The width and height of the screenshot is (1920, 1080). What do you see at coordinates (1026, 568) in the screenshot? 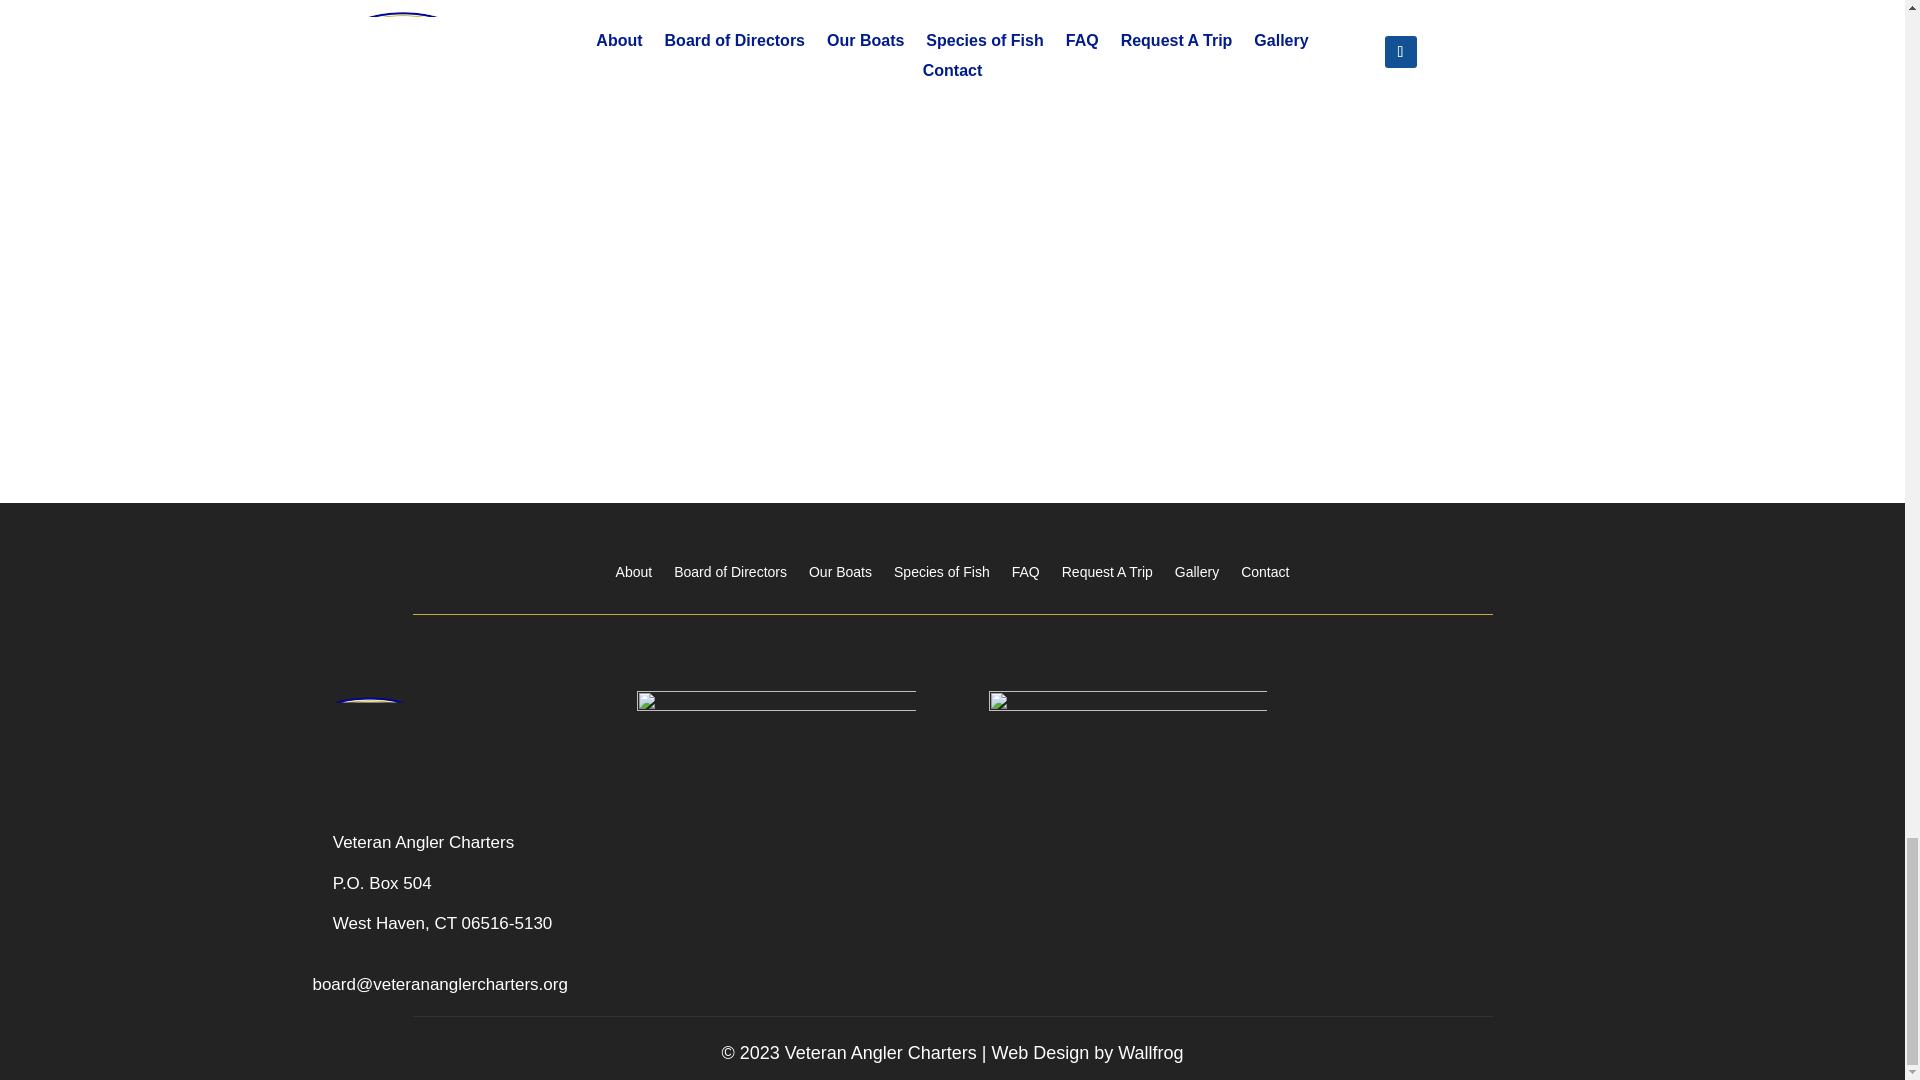
I see `FAQ` at bounding box center [1026, 568].